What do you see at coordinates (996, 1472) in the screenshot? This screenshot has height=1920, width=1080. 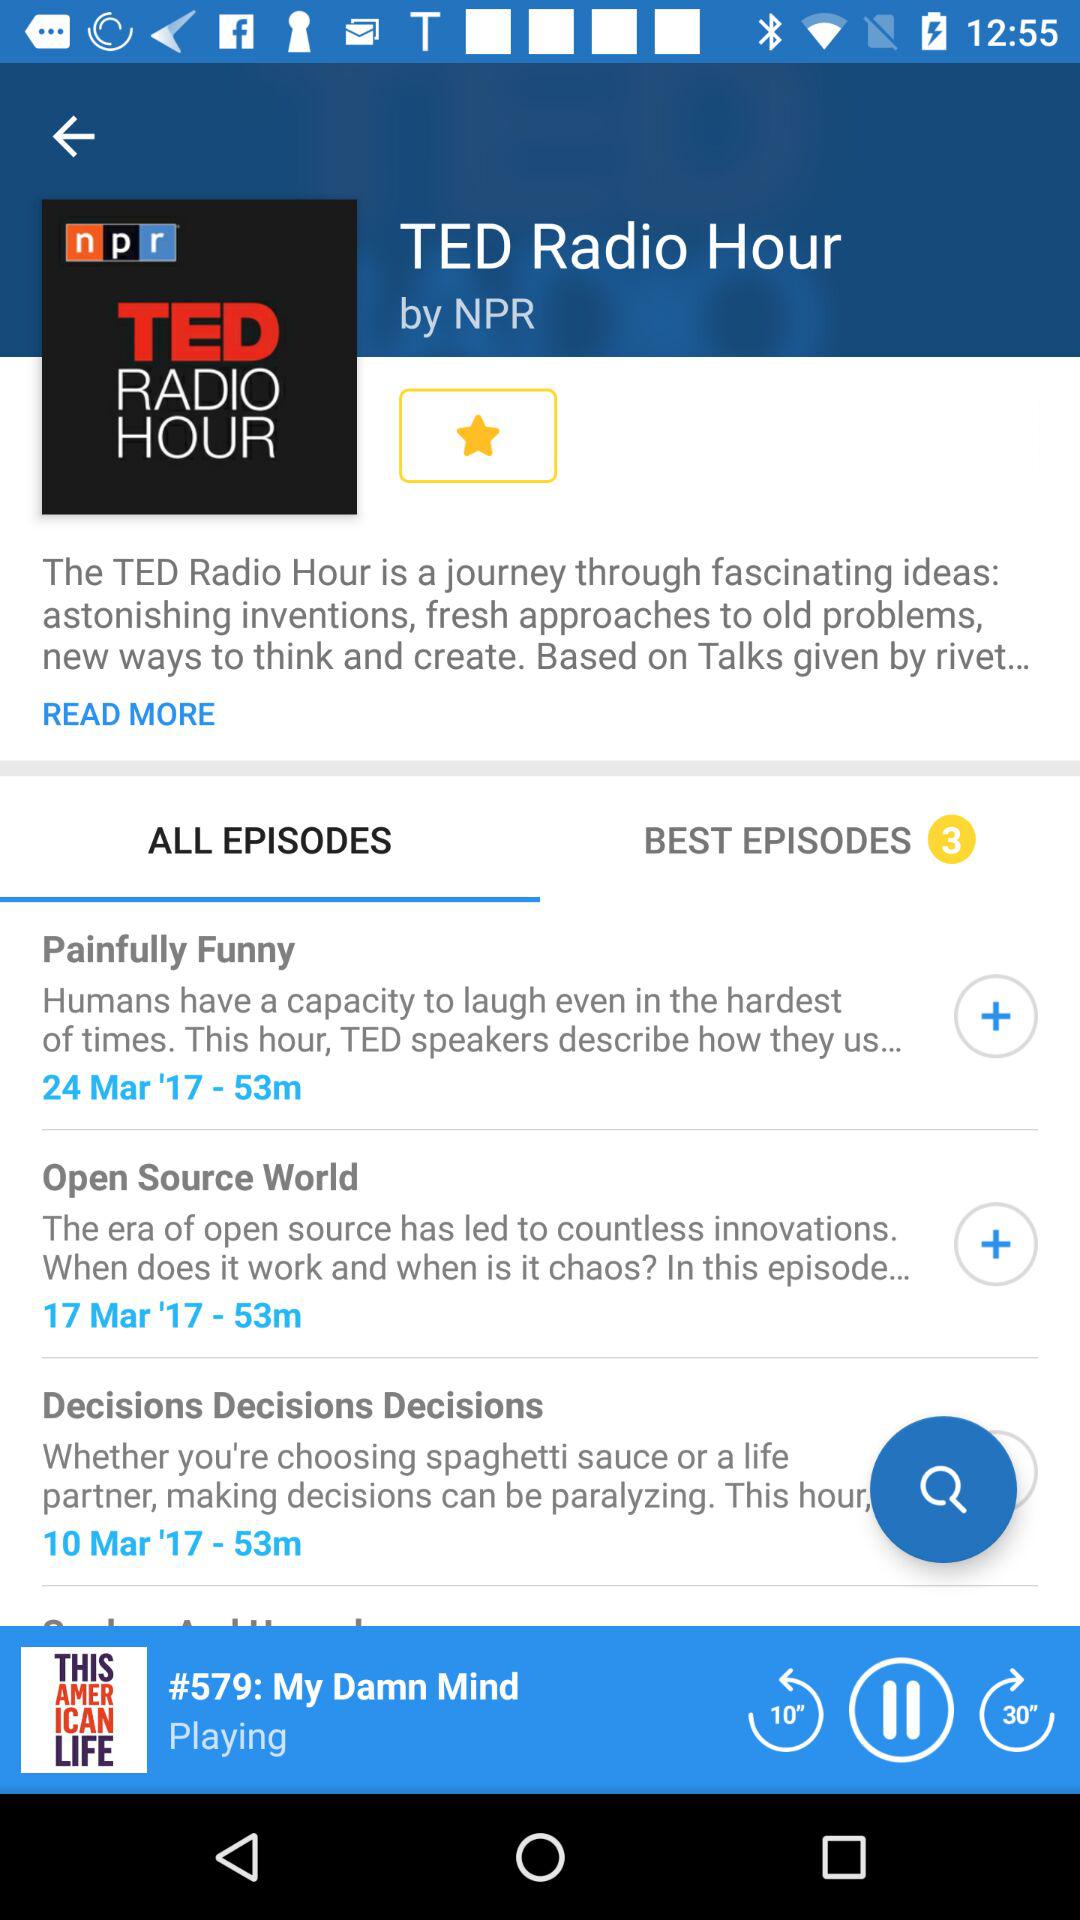 I see `keyword search` at bounding box center [996, 1472].